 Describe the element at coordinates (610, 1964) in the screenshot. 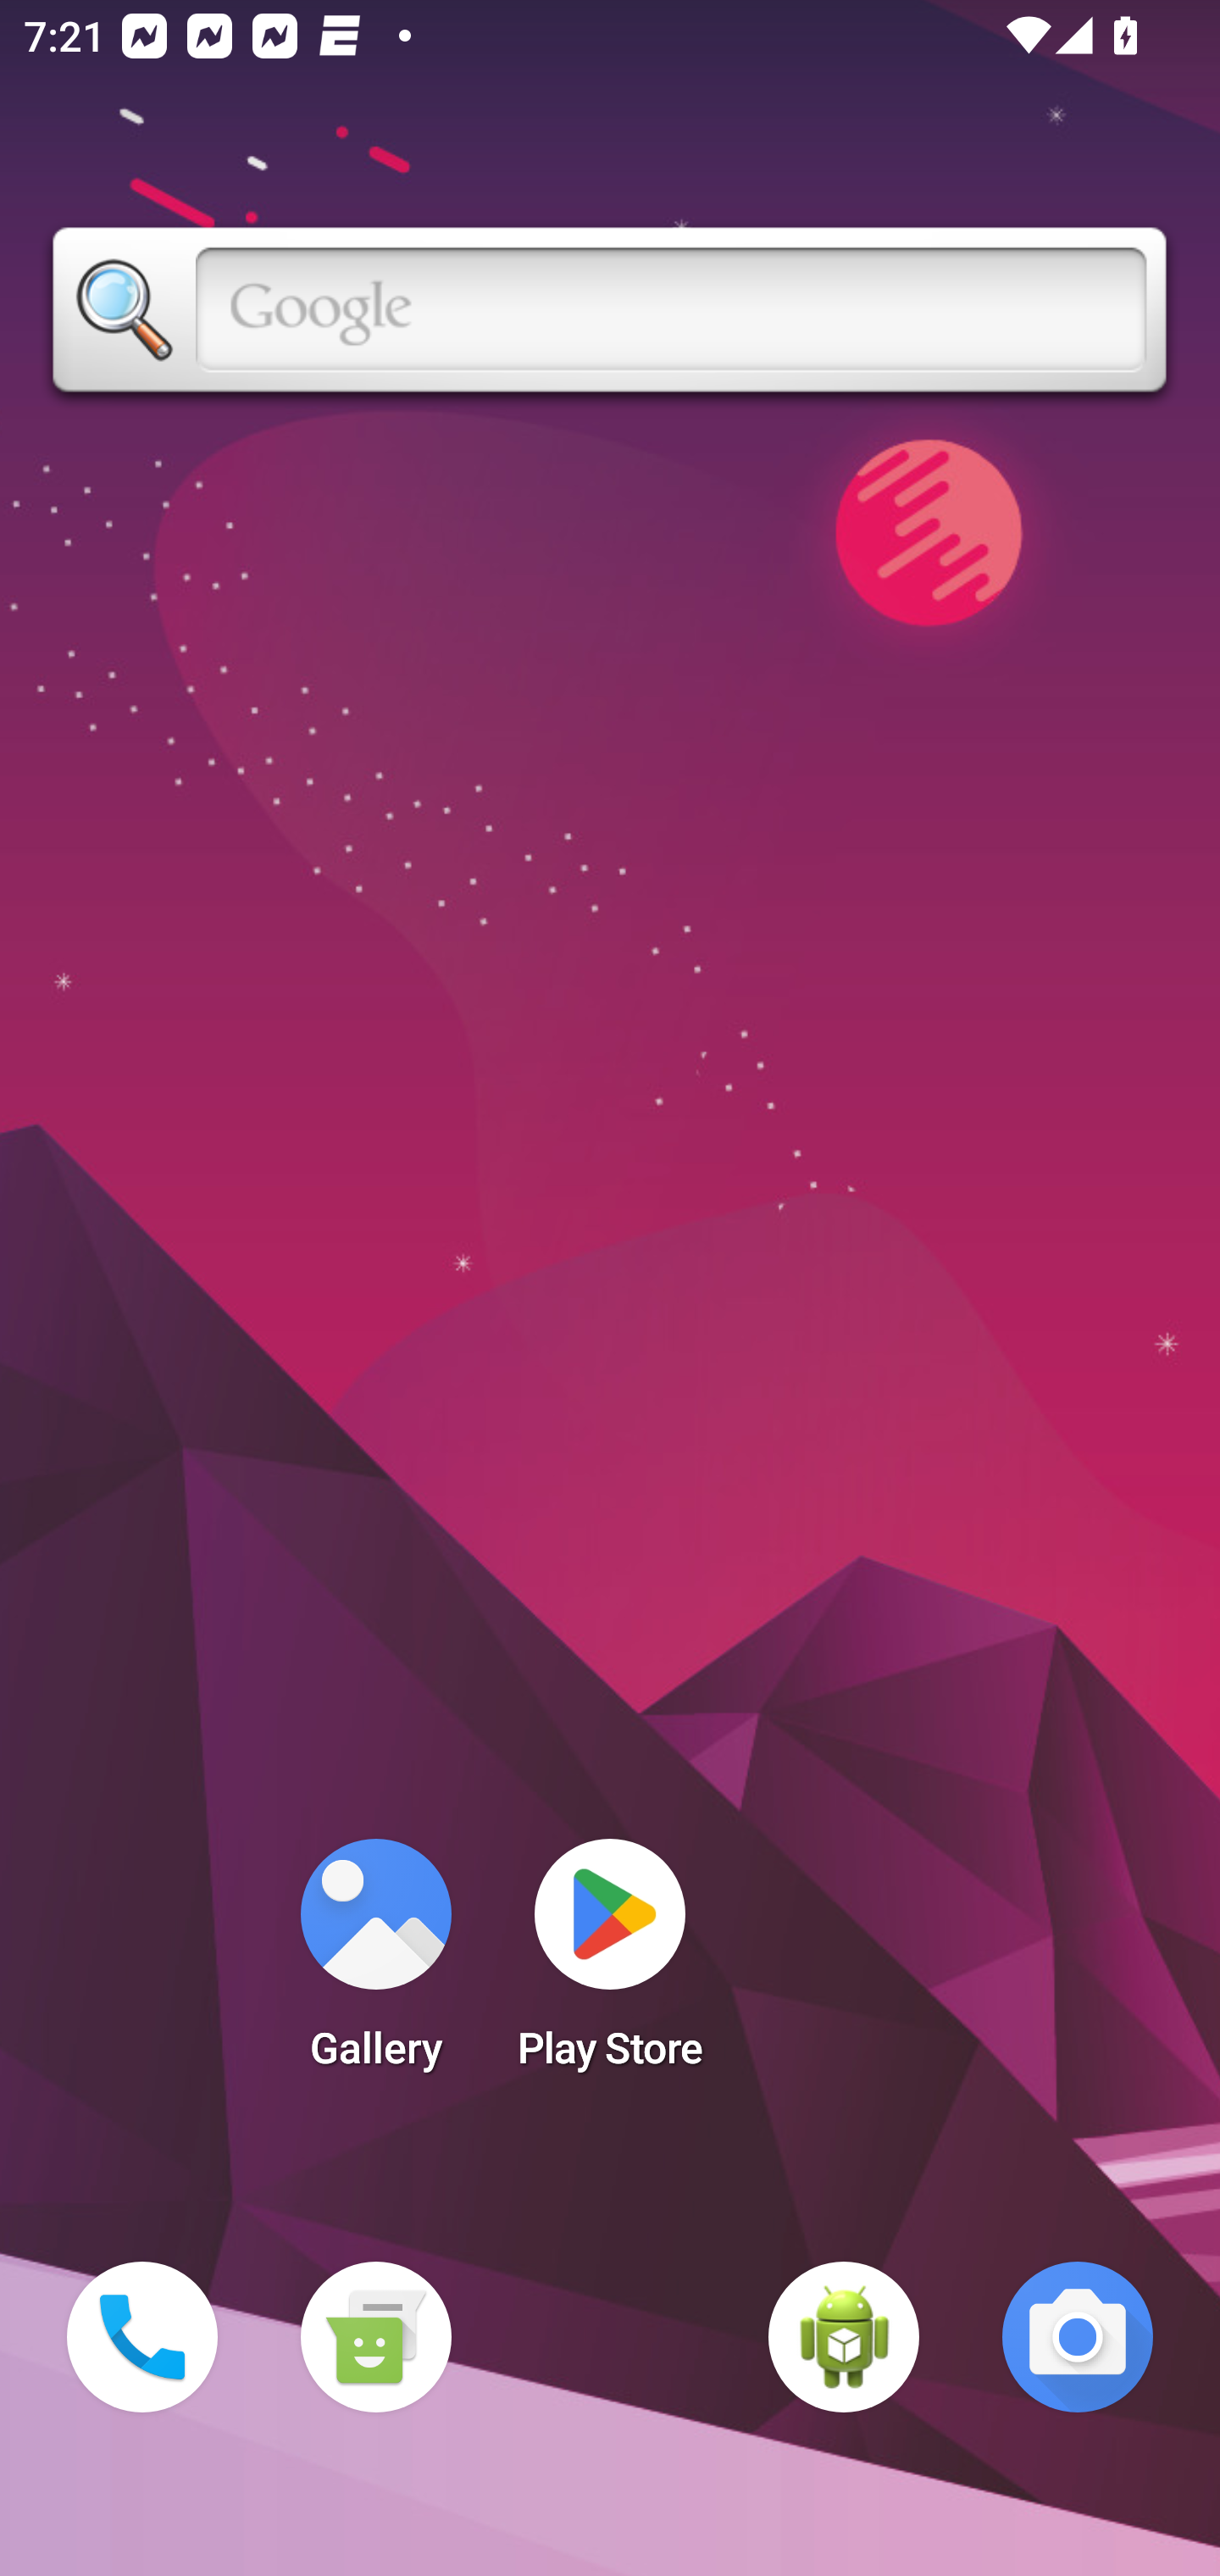

I see `Play Store` at that location.